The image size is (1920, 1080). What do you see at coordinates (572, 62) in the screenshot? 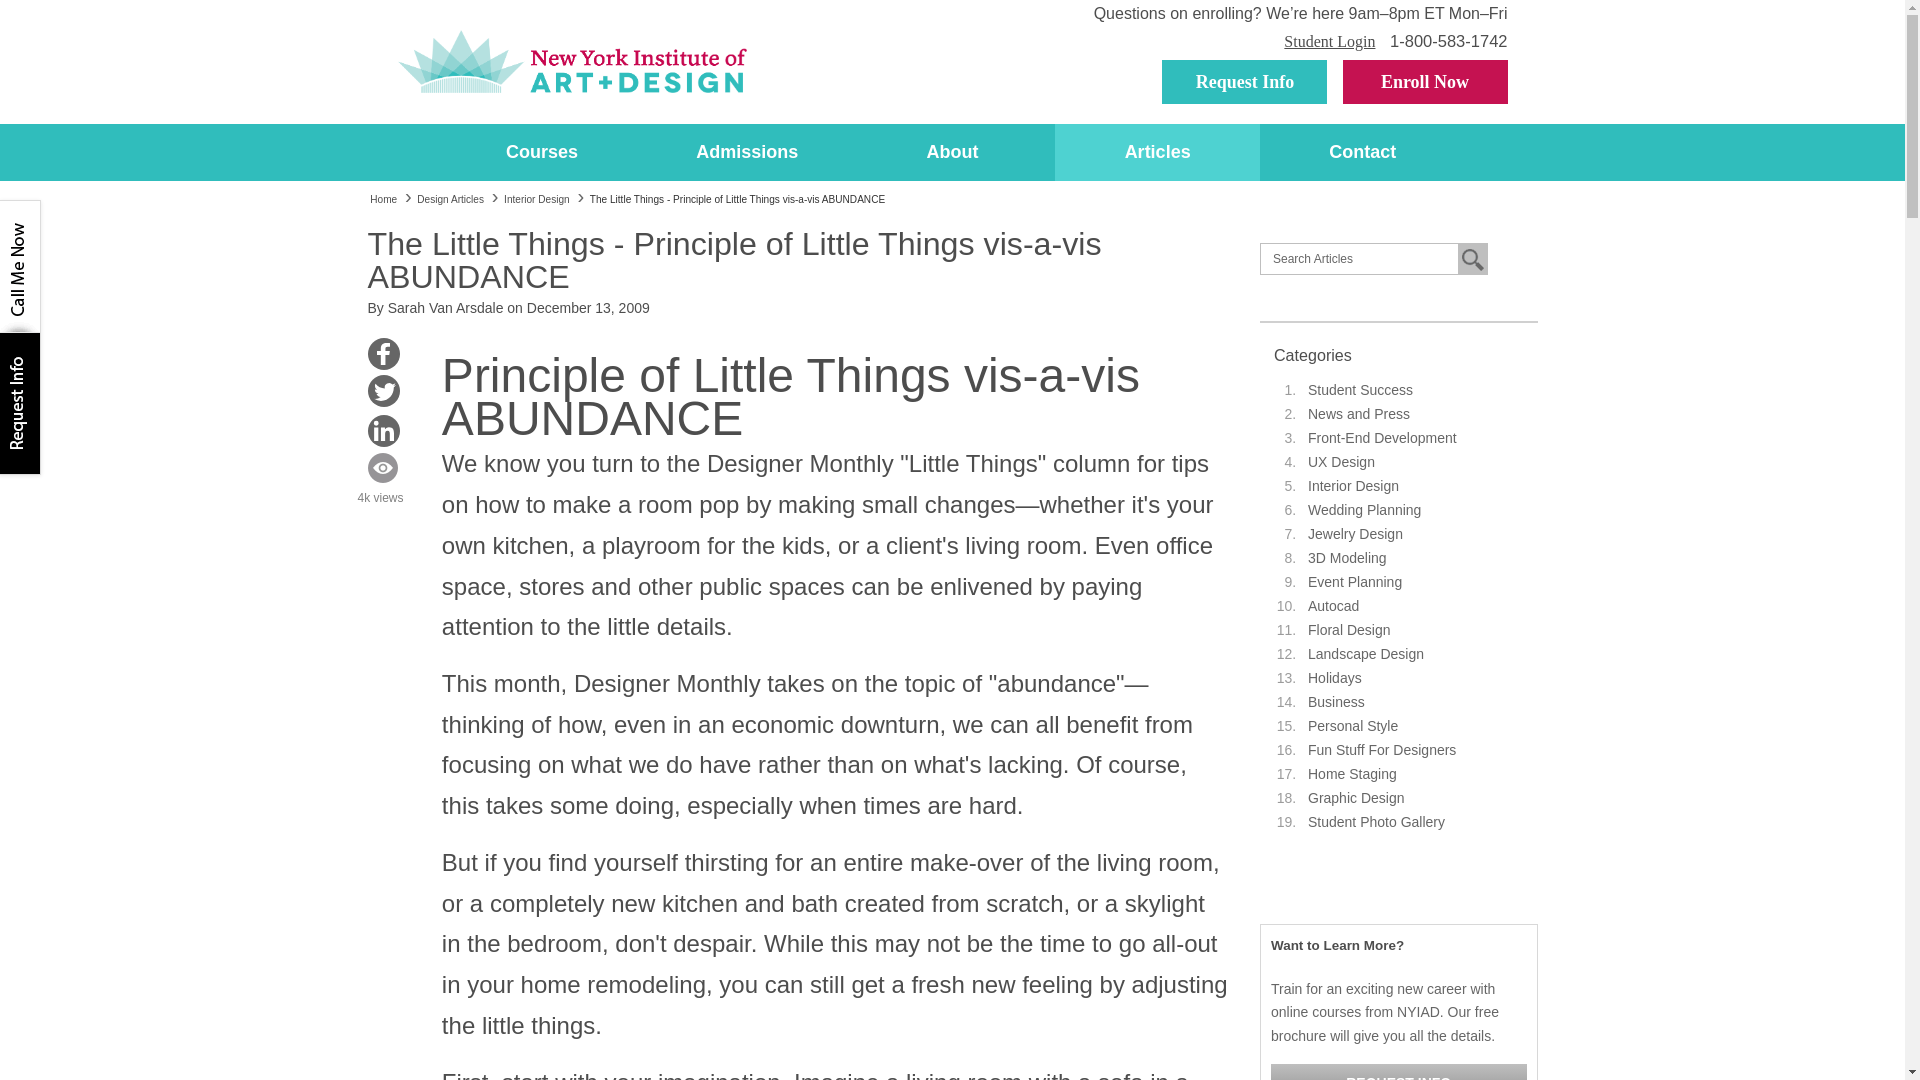
I see `New York Institute of Art and Design` at bounding box center [572, 62].